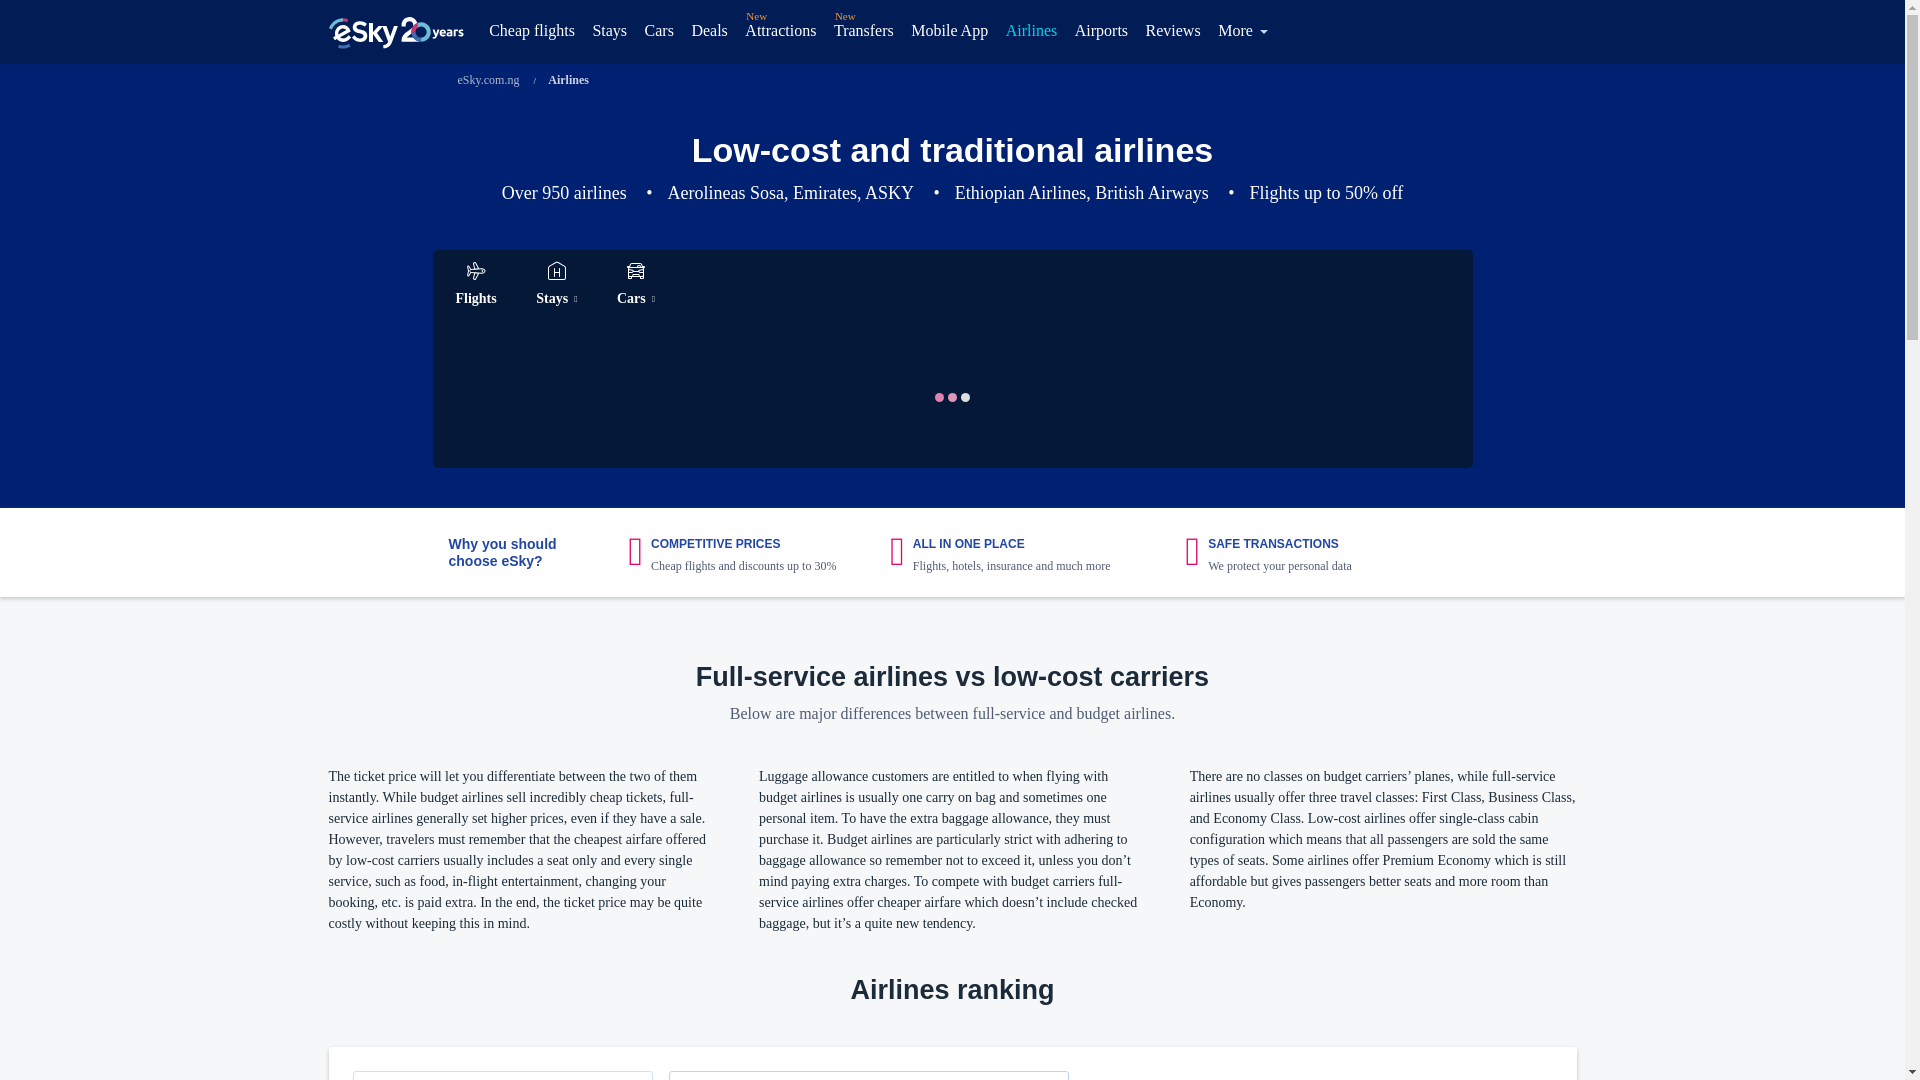 This screenshot has height=1080, width=1920. What do you see at coordinates (864, 31) in the screenshot?
I see `Transfers` at bounding box center [864, 31].